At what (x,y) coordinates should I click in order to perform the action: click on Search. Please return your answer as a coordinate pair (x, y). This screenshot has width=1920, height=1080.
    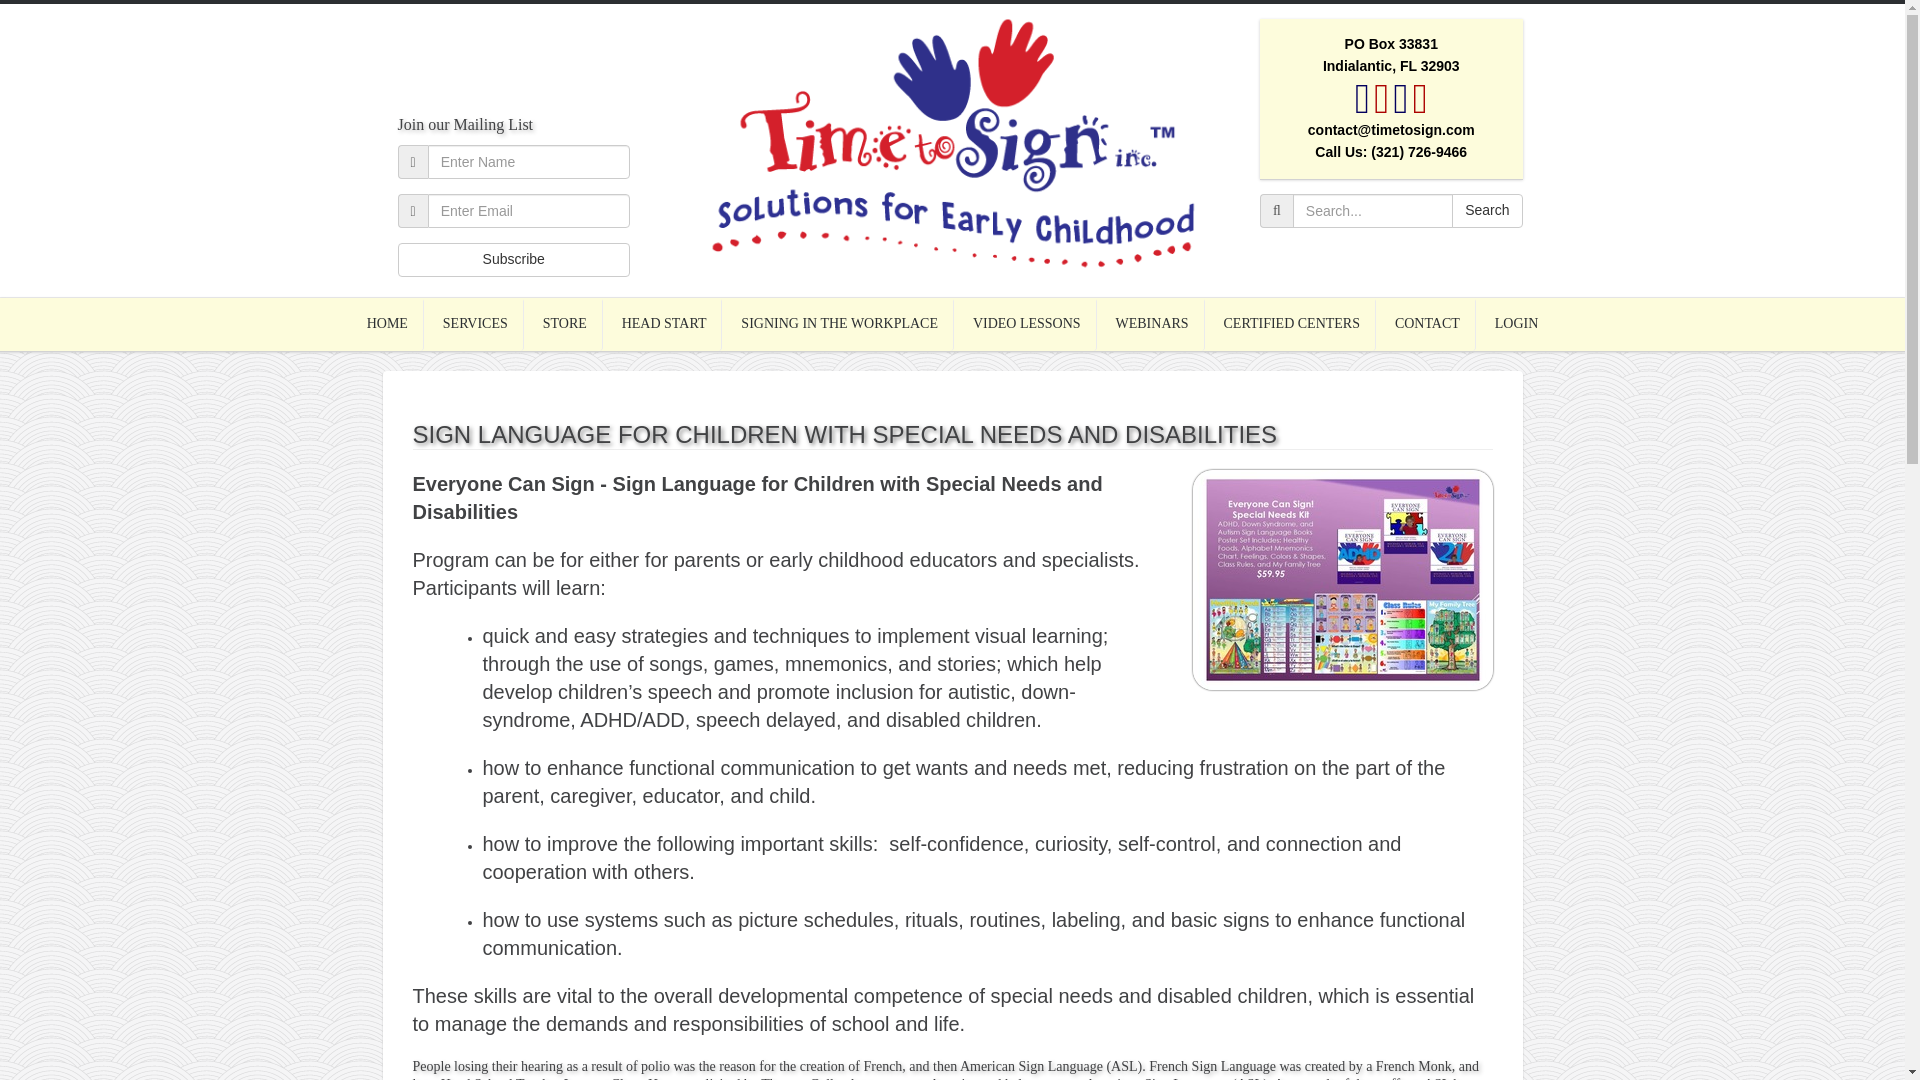
    Looking at the image, I should click on (1486, 210).